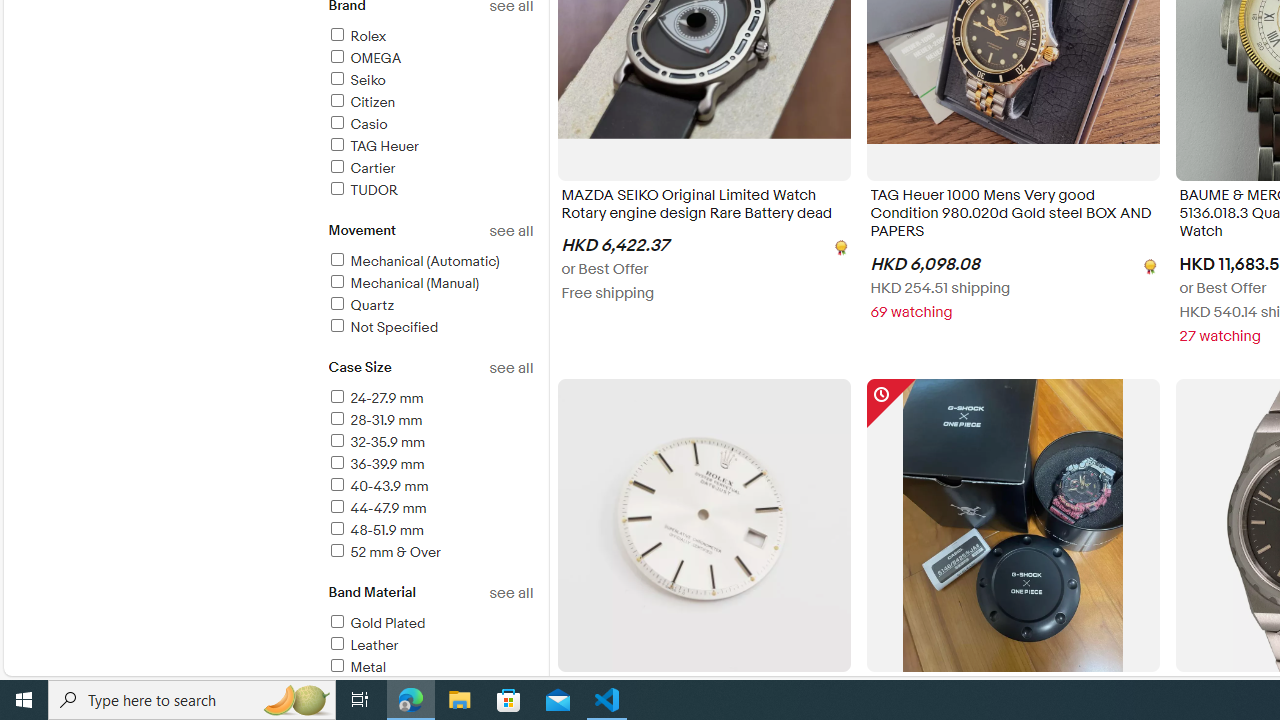  What do you see at coordinates (360, 304) in the screenshot?
I see `Quartz` at bounding box center [360, 304].